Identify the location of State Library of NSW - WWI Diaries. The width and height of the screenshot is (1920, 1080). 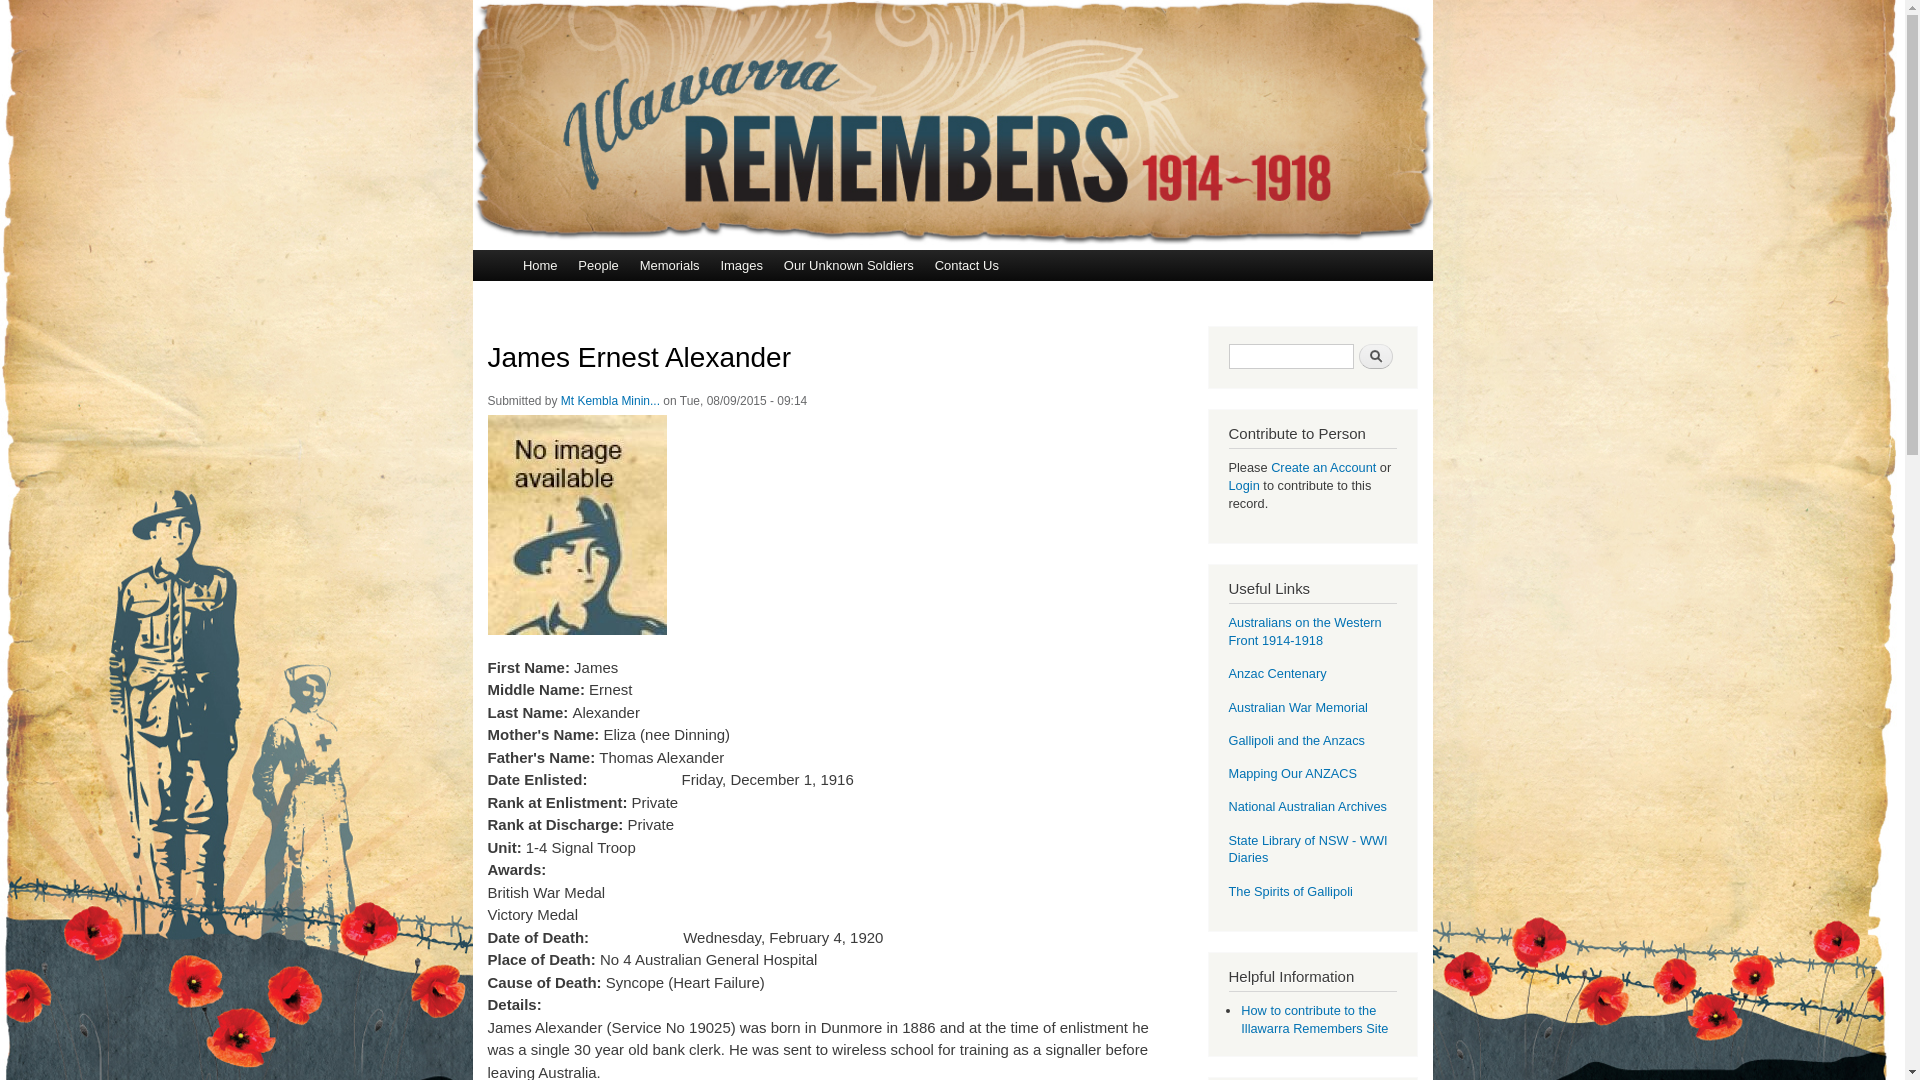
(1308, 850).